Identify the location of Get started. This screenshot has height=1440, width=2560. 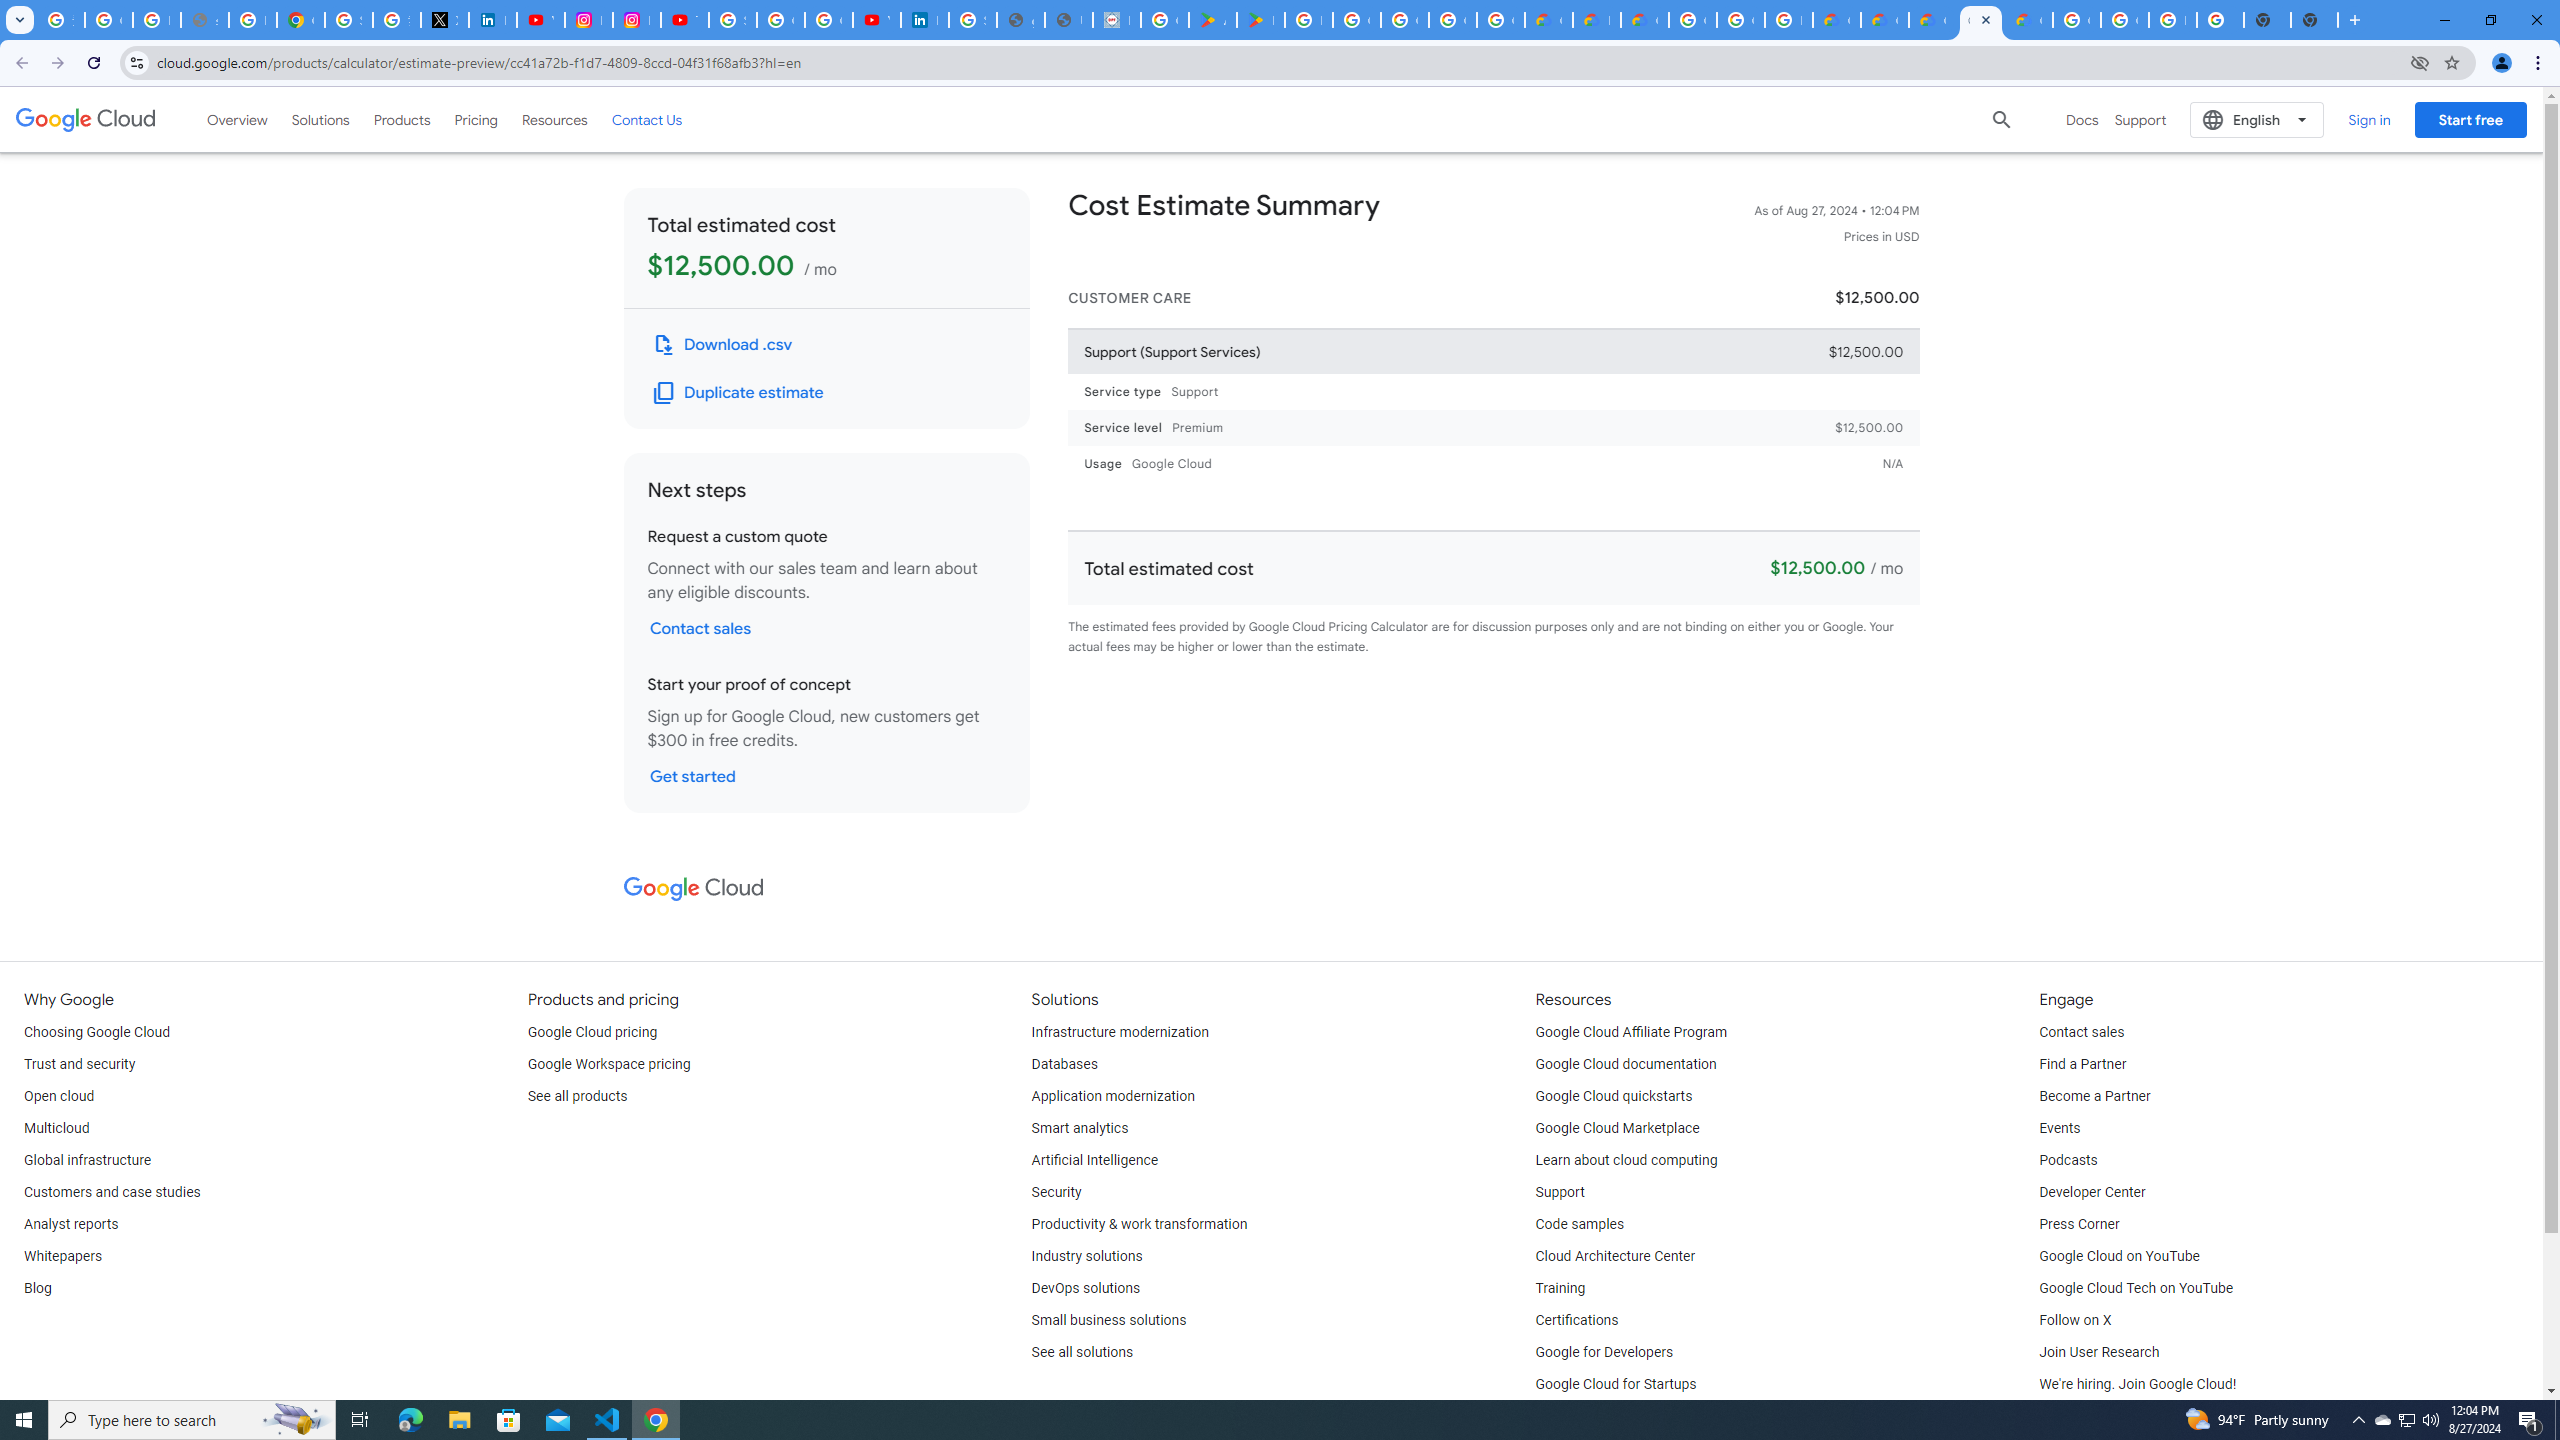
(692, 776).